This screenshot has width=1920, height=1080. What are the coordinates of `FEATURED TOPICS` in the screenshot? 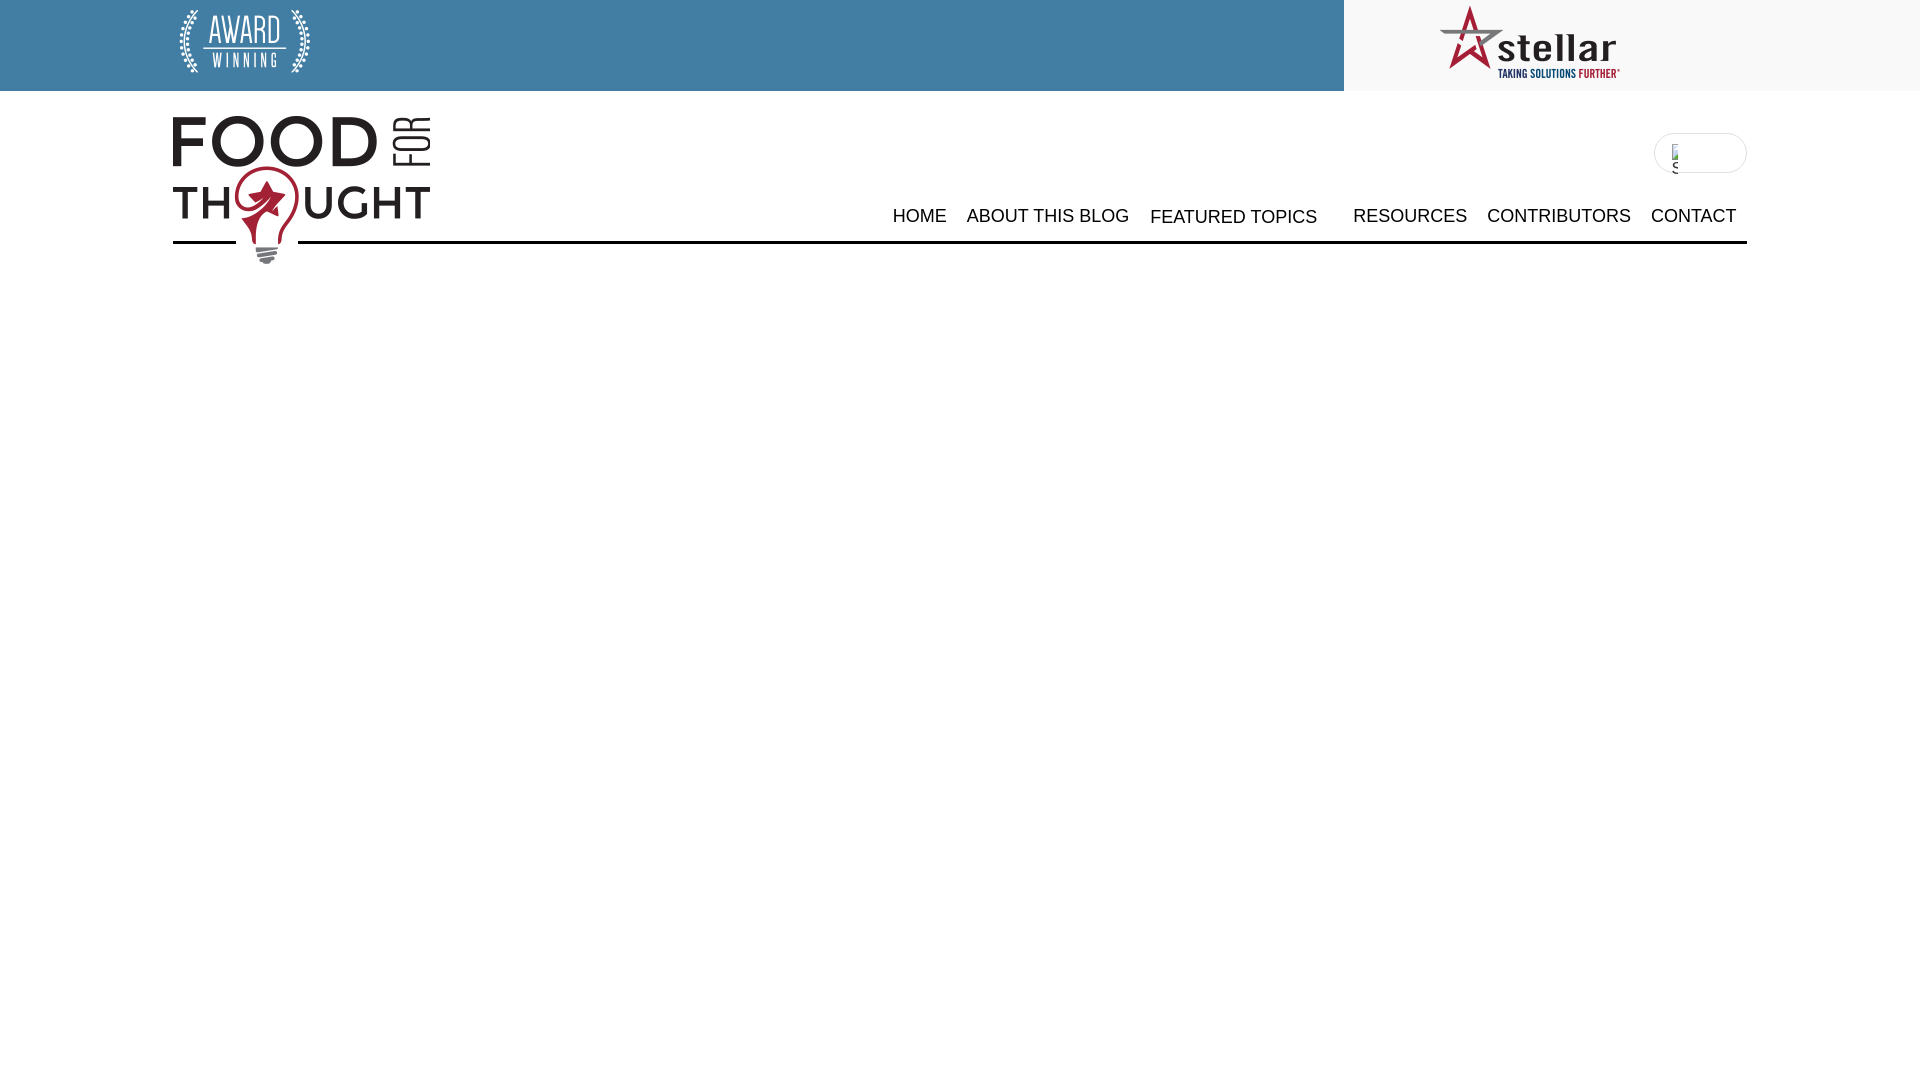 It's located at (1234, 218).